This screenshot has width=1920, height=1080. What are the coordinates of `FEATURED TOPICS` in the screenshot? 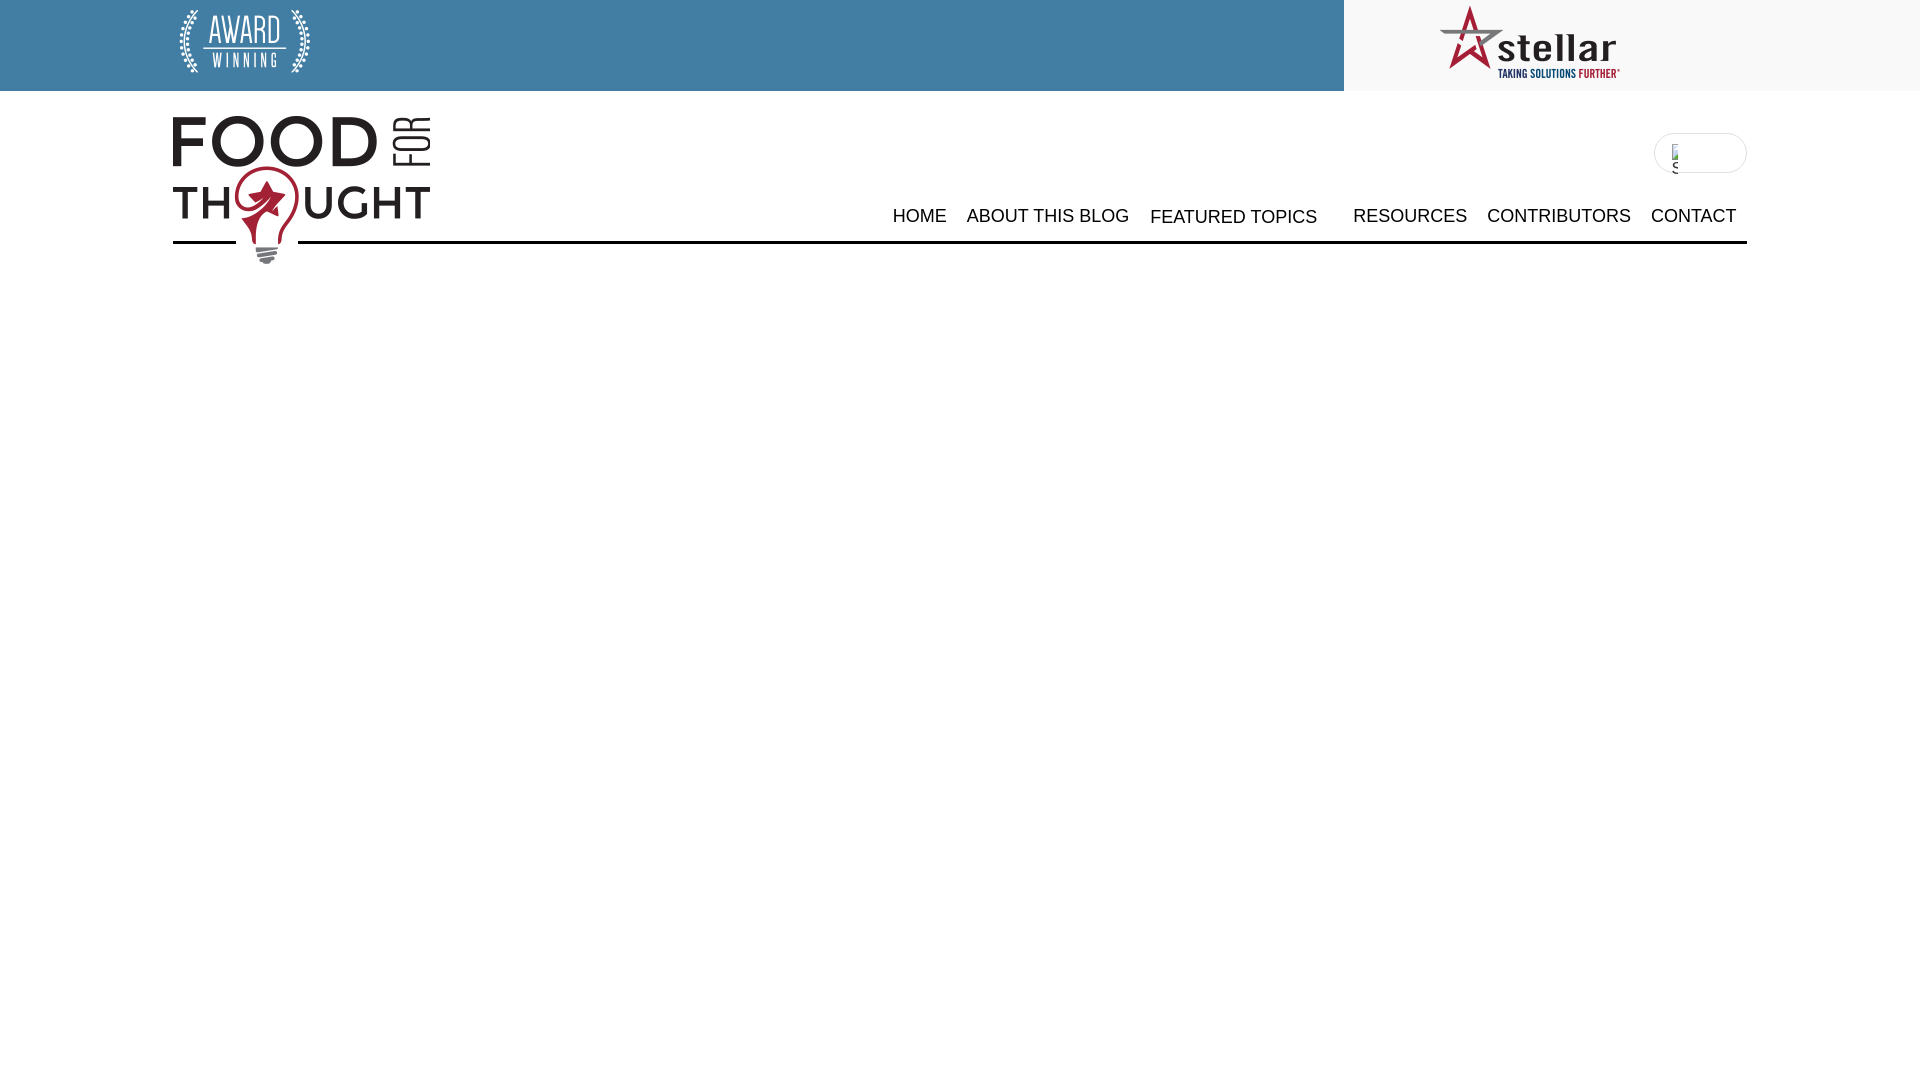 It's located at (1234, 218).